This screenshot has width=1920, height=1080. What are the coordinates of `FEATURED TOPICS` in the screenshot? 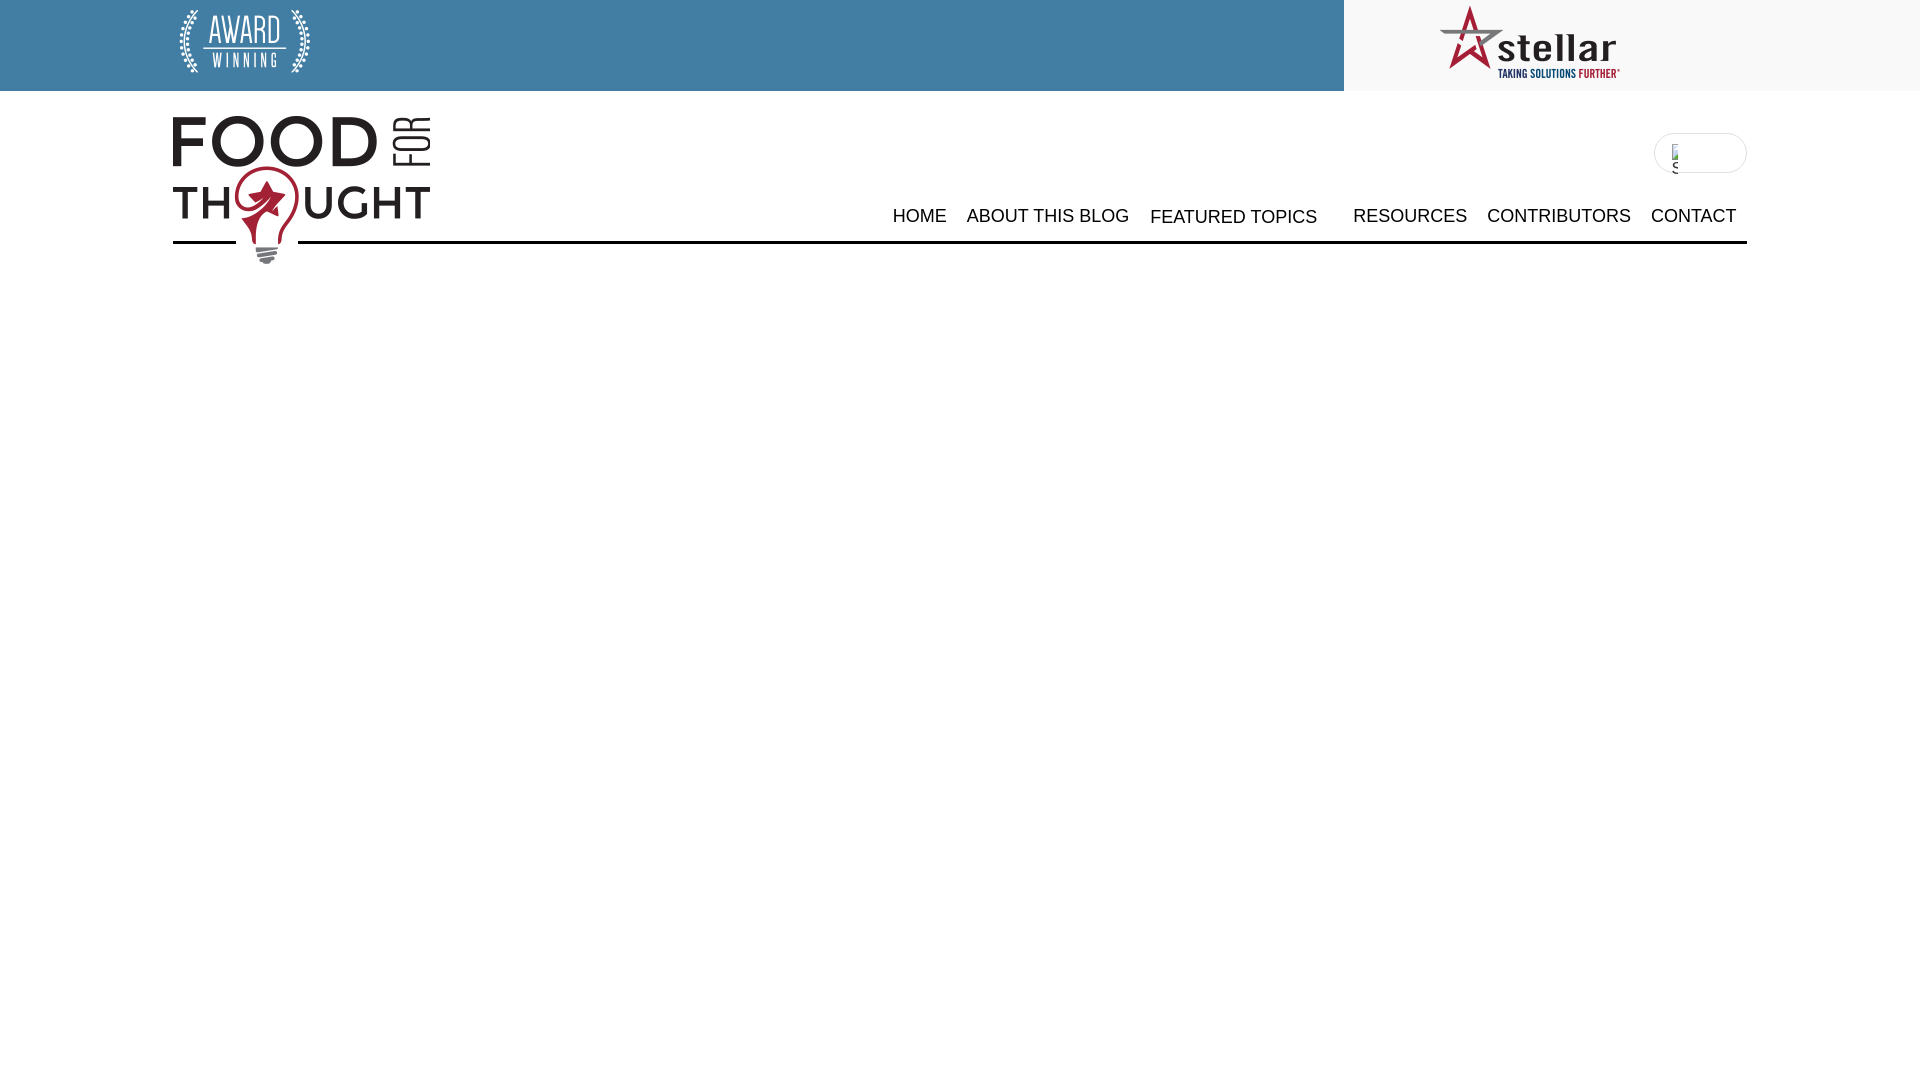 It's located at (1234, 218).